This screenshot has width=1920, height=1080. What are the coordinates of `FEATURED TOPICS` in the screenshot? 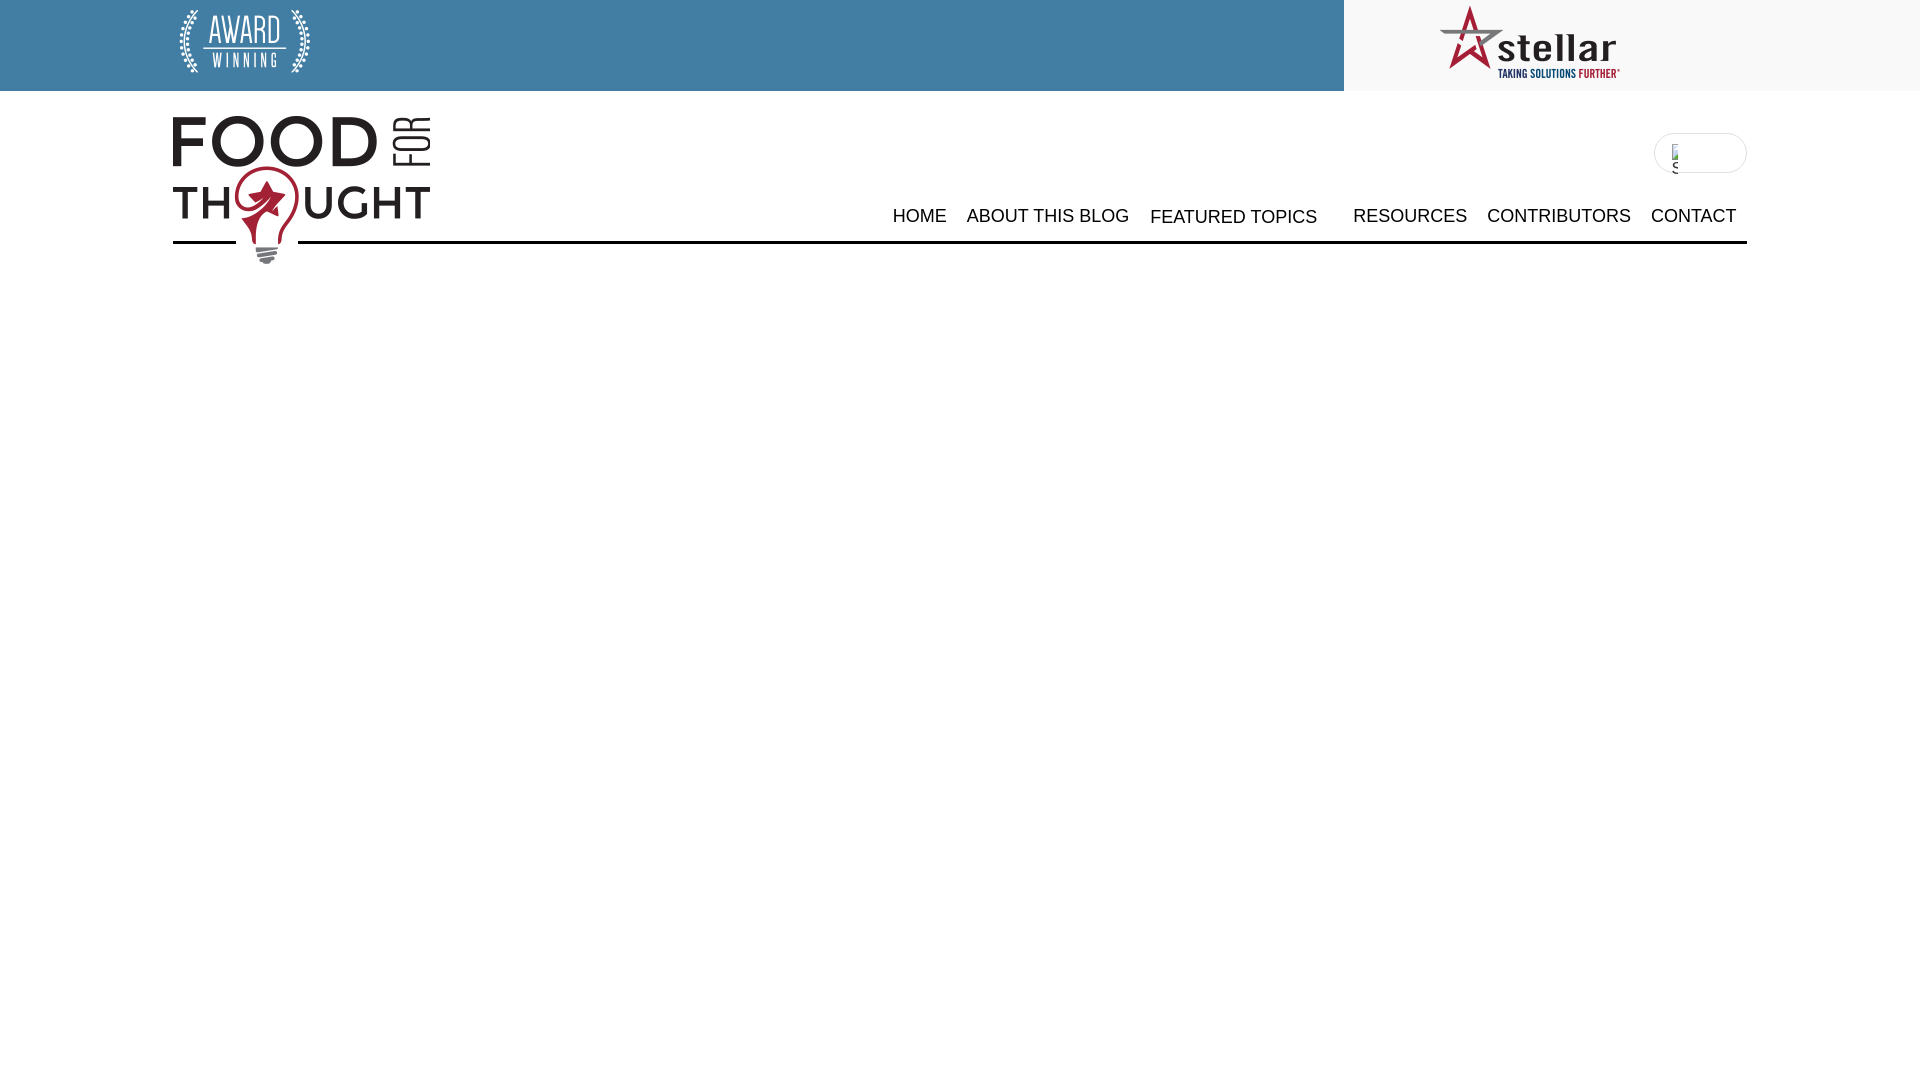 It's located at (1234, 218).